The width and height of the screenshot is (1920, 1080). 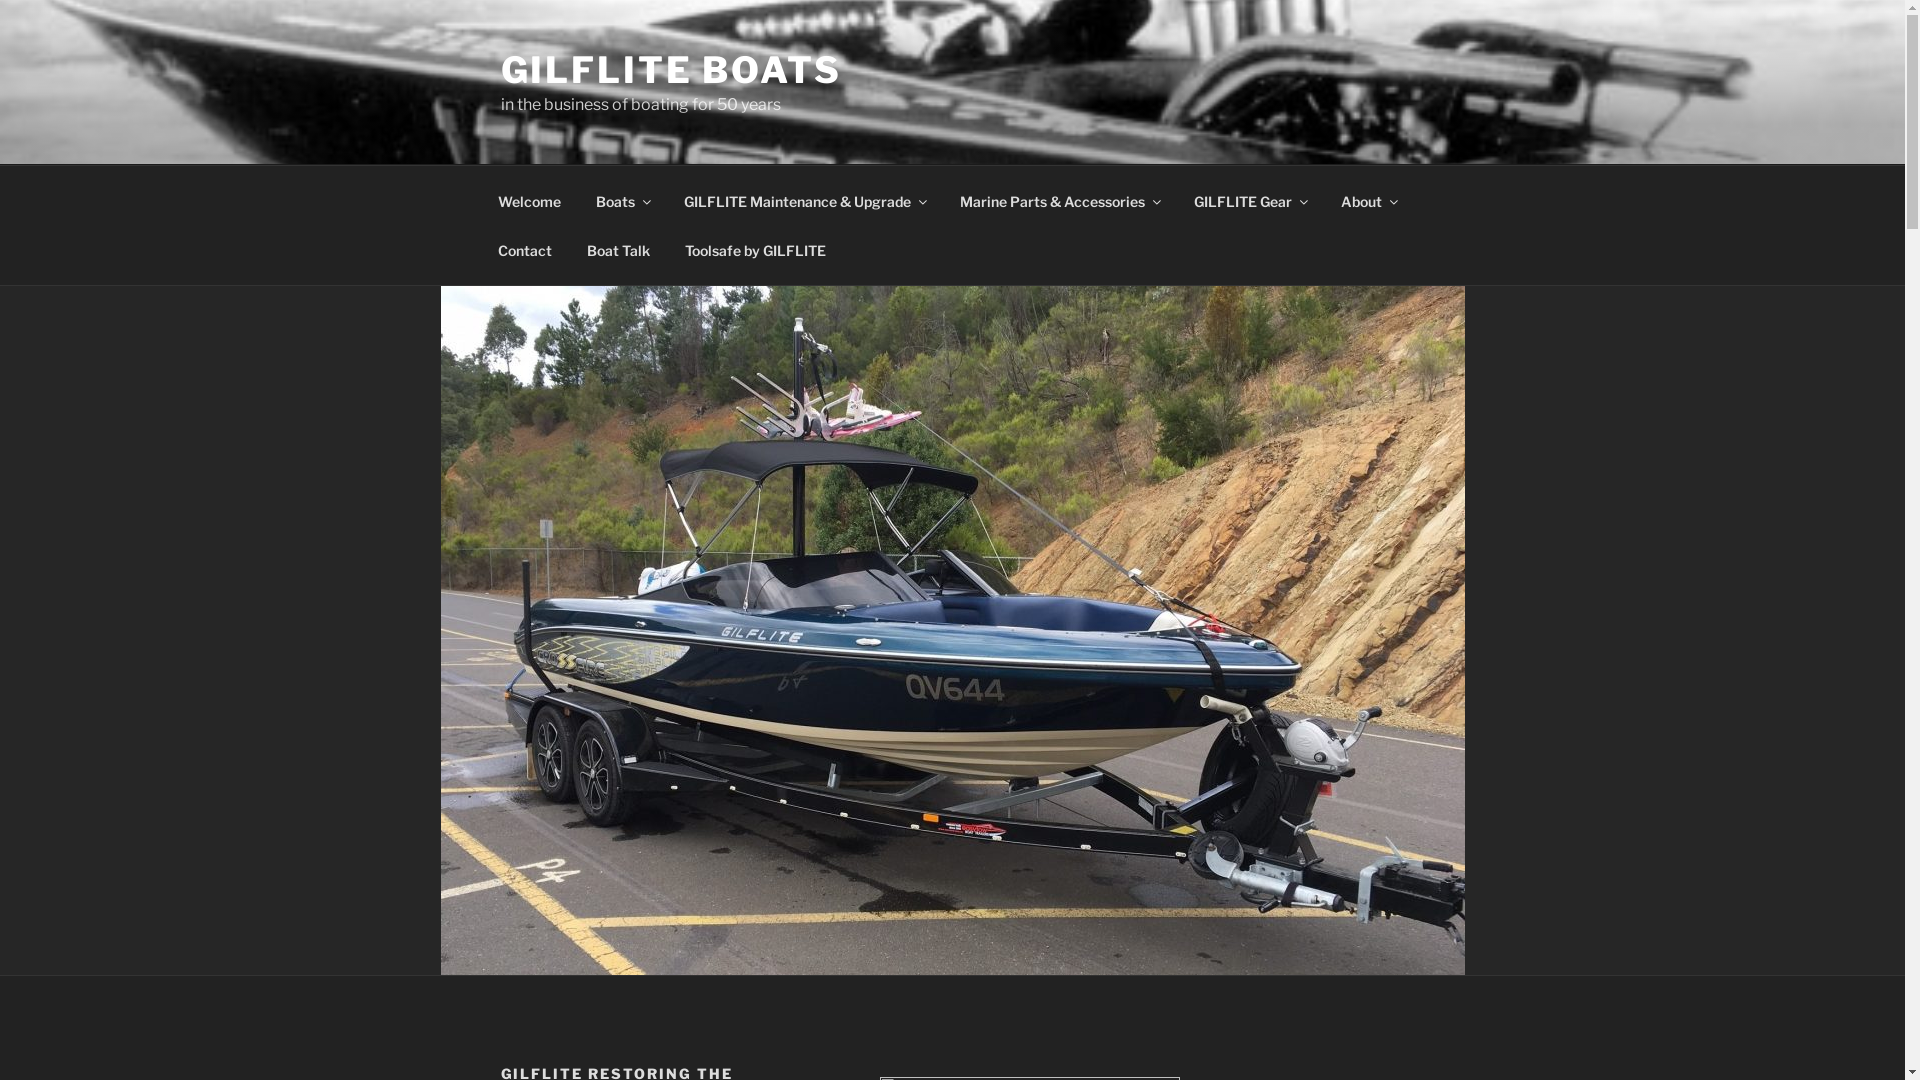 I want to click on Welcome, so click(x=529, y=200).